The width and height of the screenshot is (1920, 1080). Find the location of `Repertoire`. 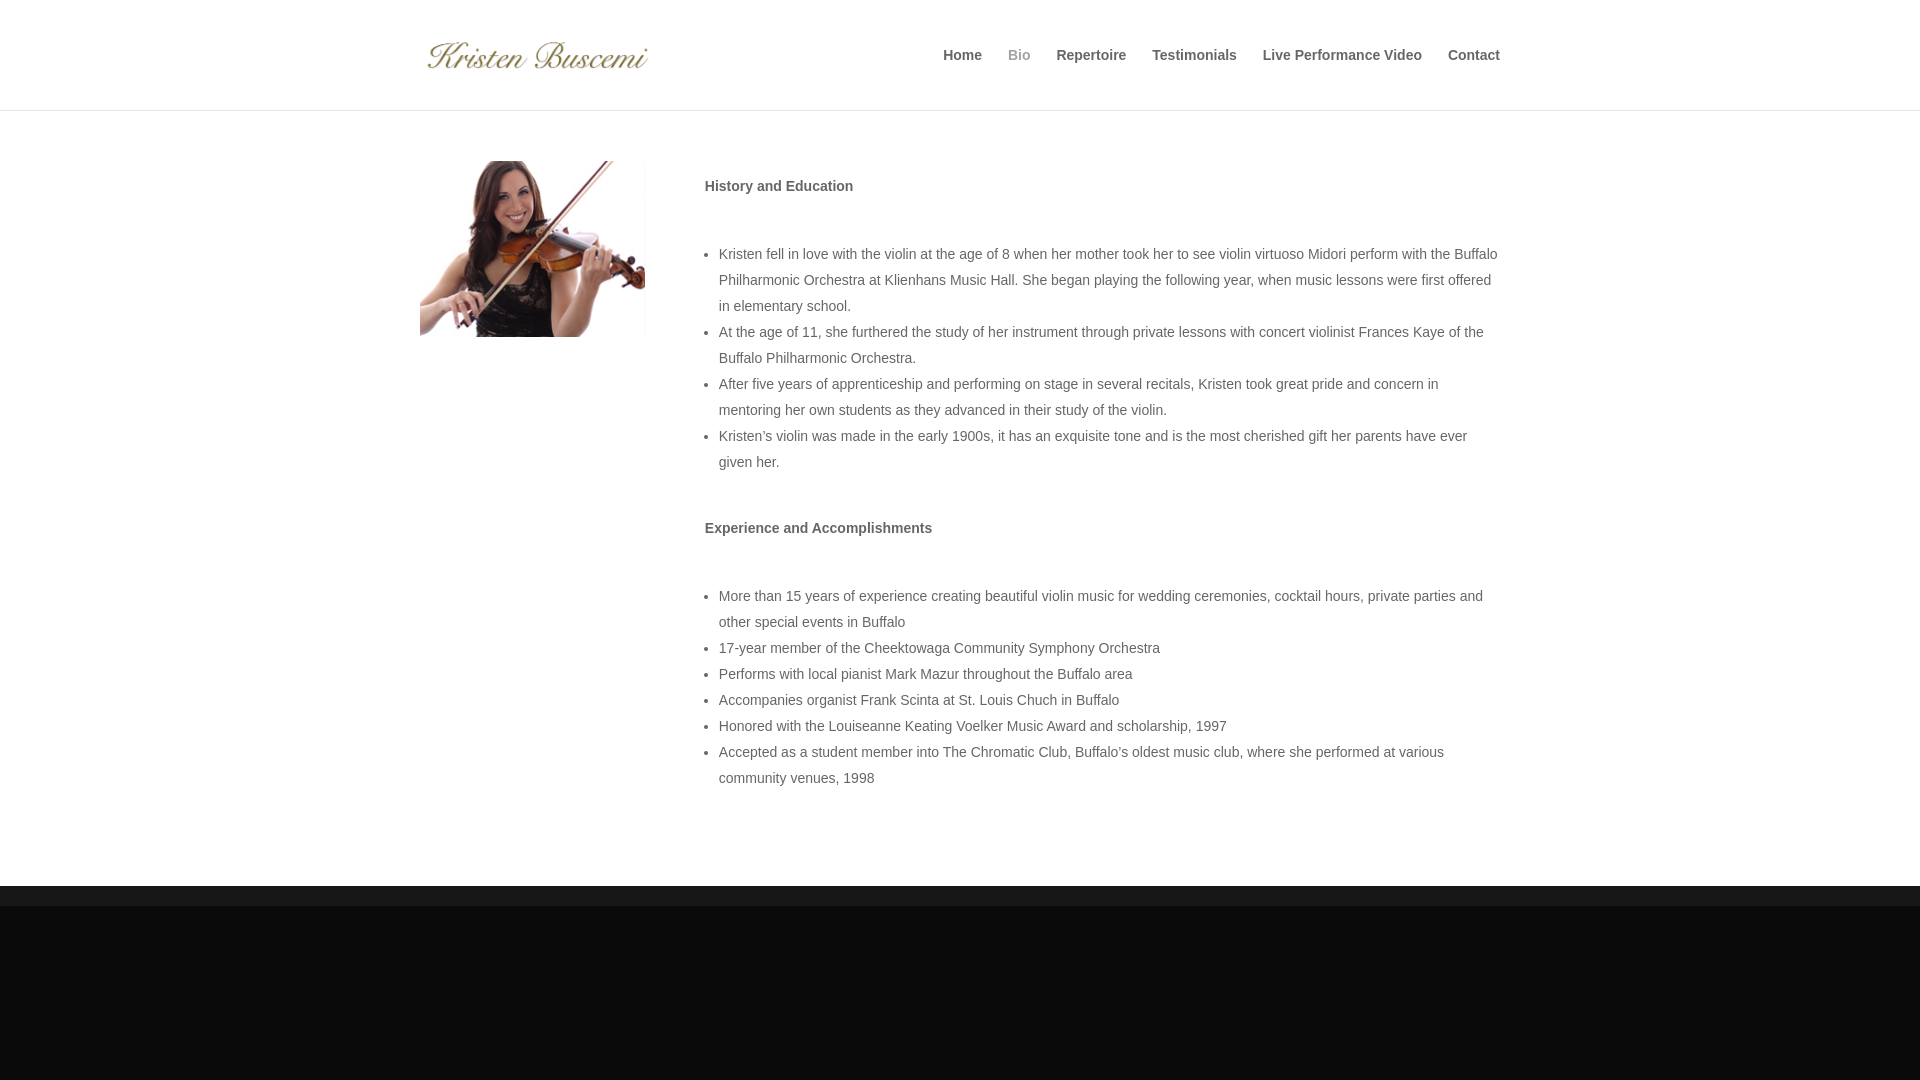

Repertoire is located at coordinates (1090, 78).